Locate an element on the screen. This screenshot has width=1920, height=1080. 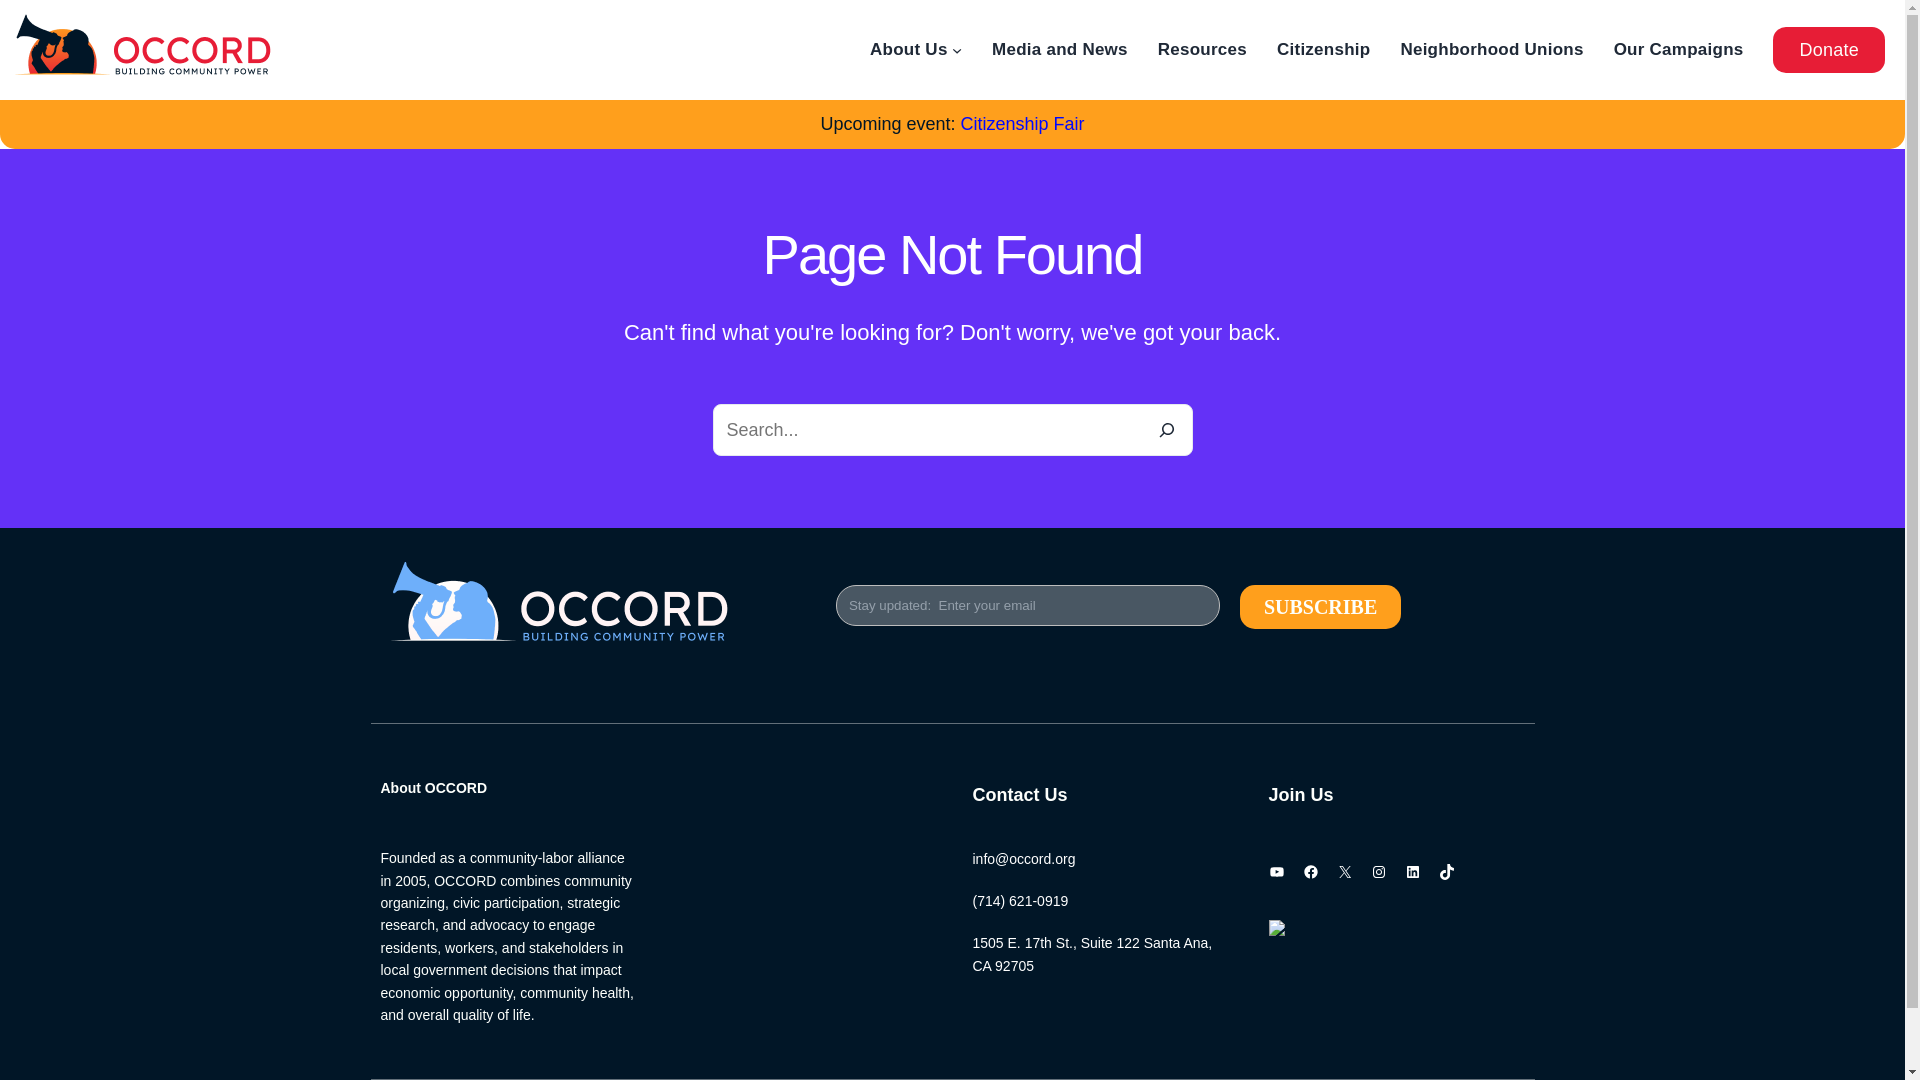
X is located at coordinates (1344, 872).